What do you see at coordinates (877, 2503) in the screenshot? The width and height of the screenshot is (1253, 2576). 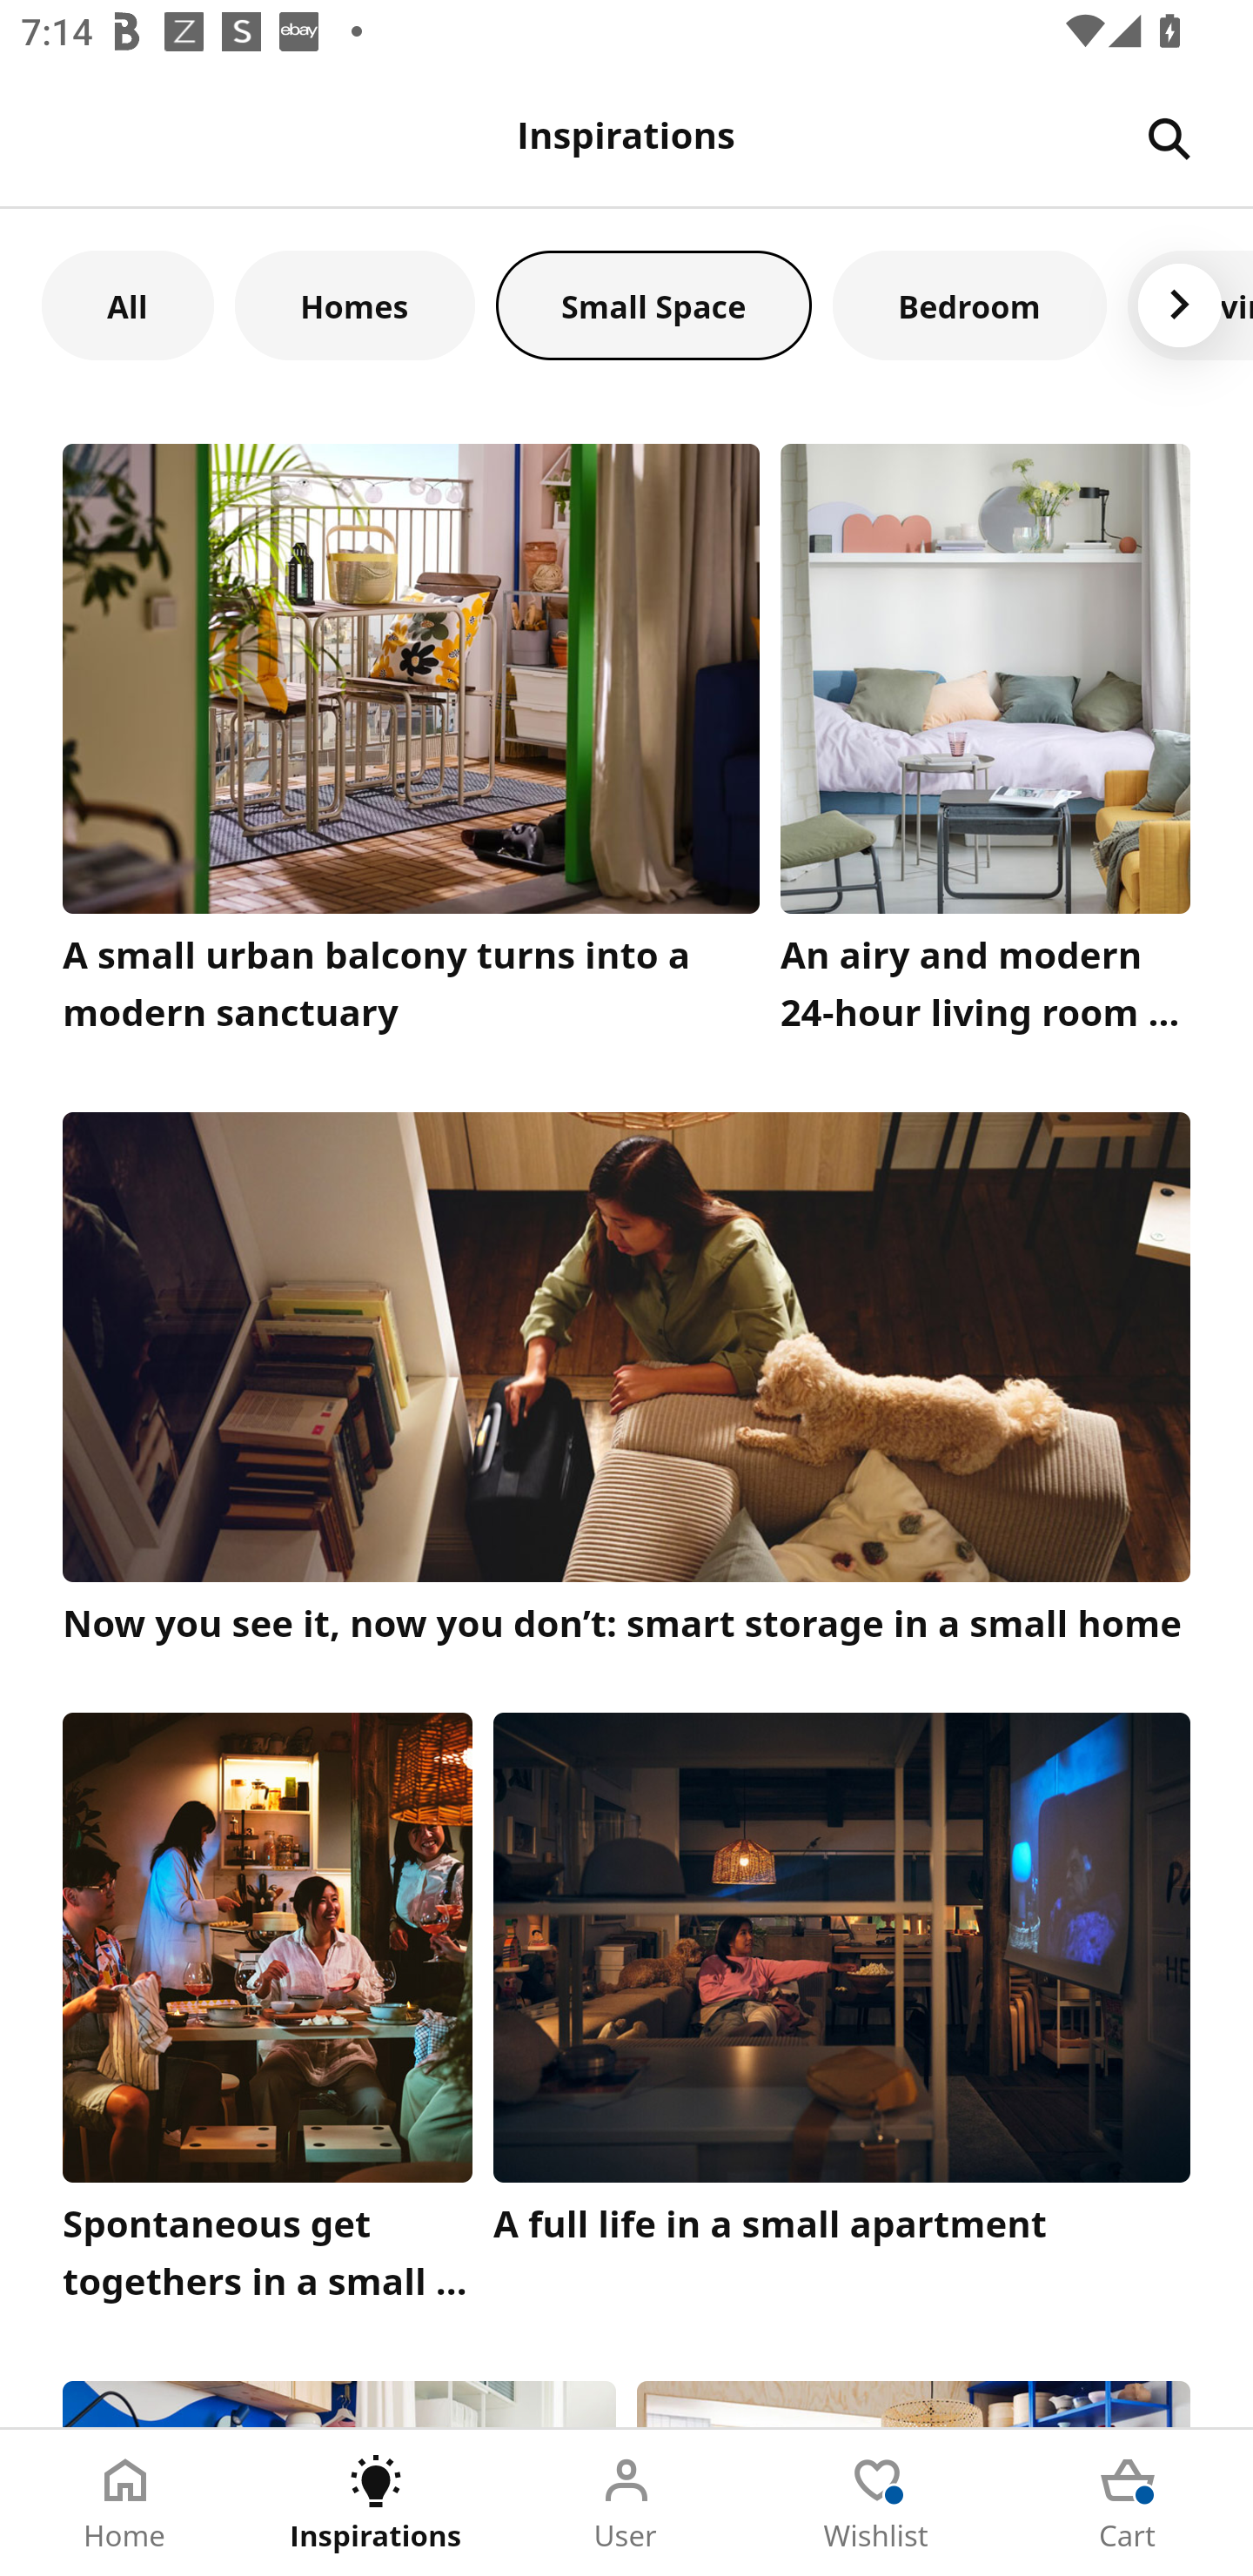 I see `Wishlist
Tab 4 of 5` at bounding box center [877, 2503].